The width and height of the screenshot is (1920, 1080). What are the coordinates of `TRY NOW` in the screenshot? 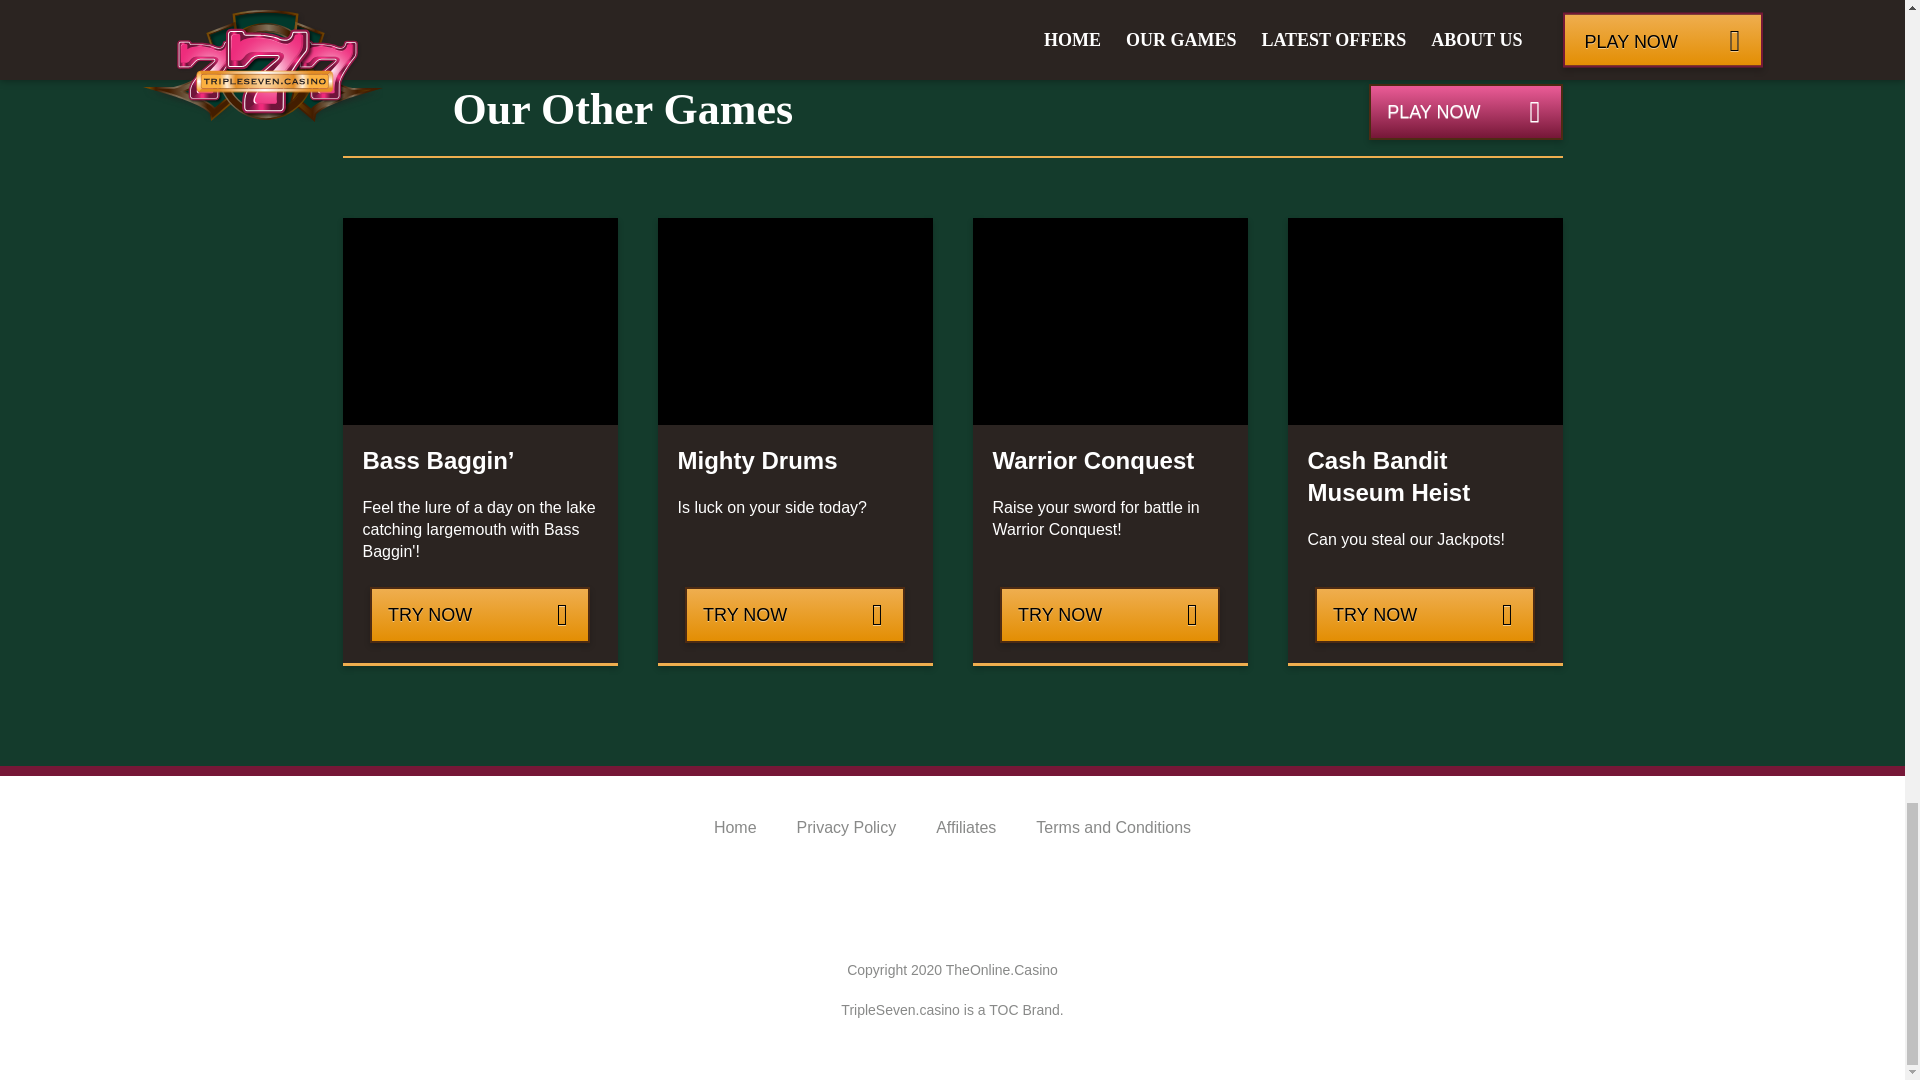 It's located at (1110, 614).